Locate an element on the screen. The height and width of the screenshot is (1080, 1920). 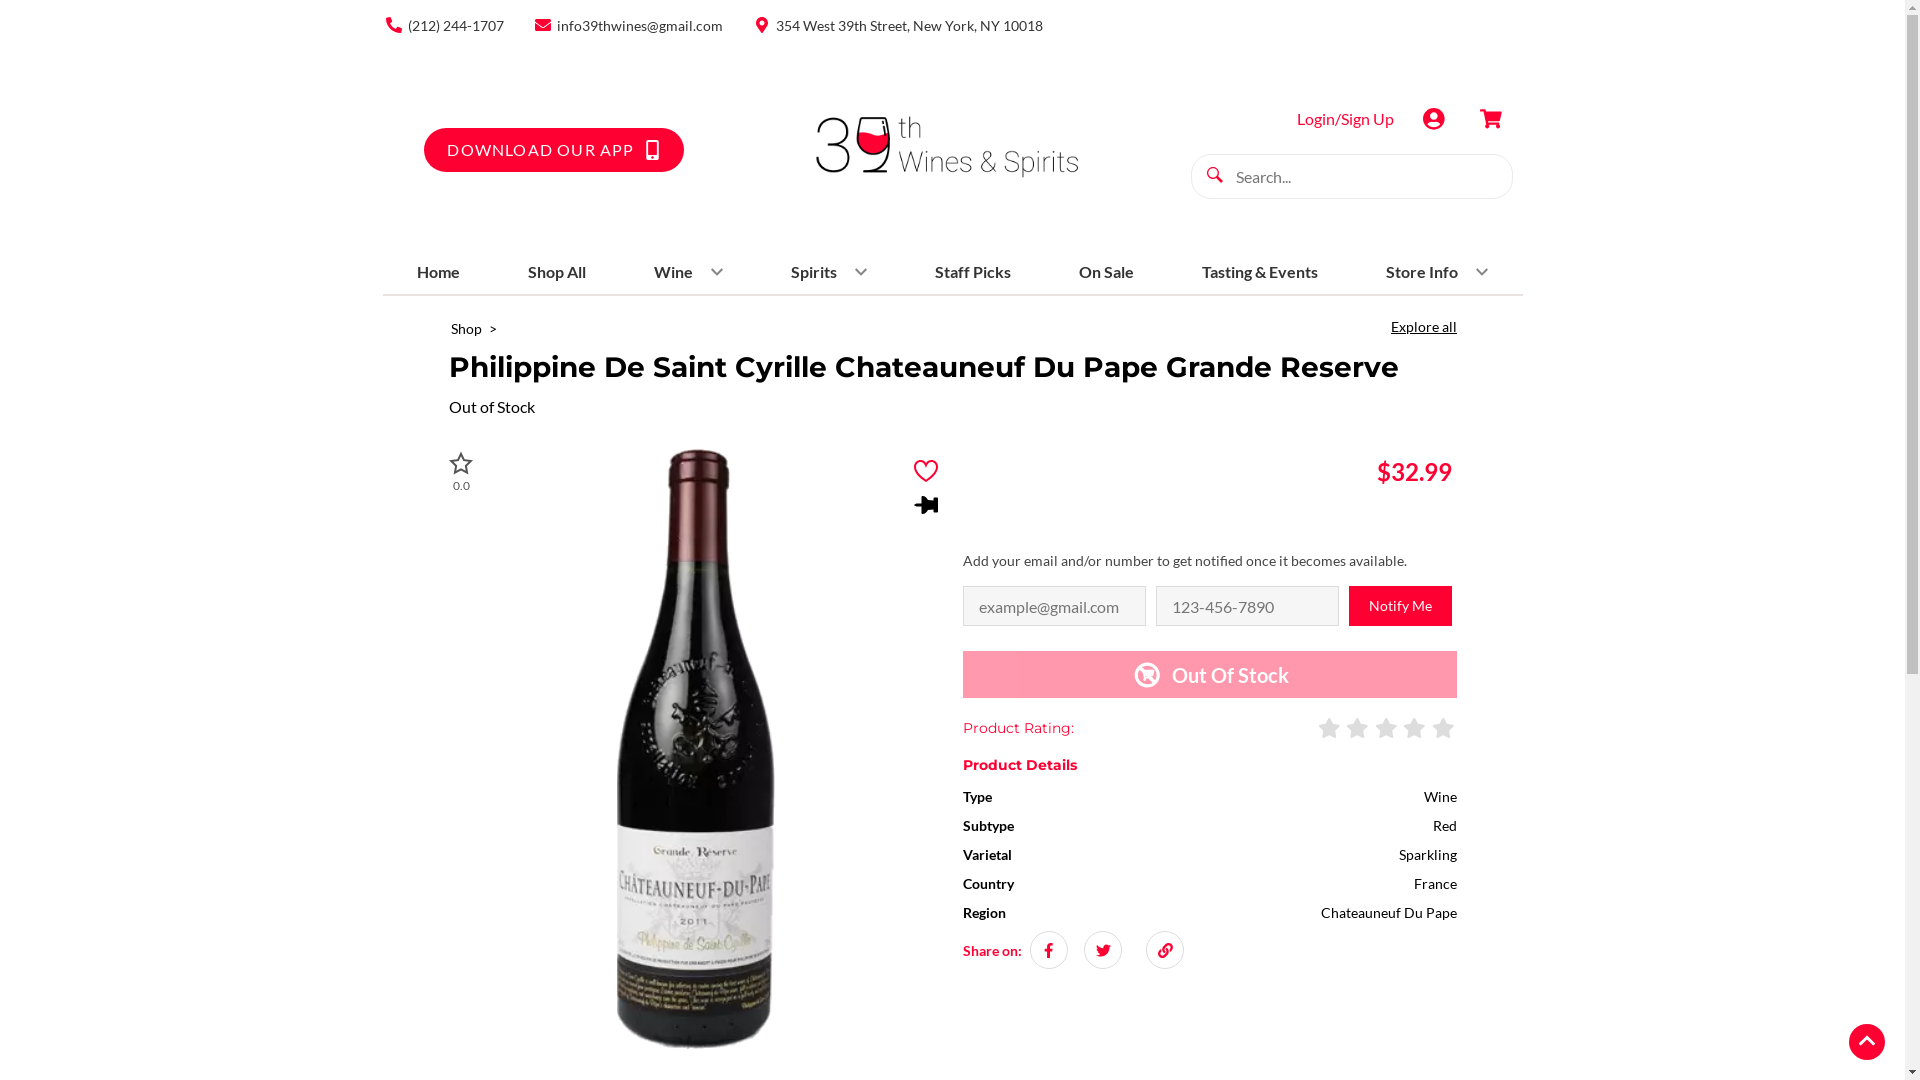
Map location 354 West 39th Street, New York, NY 10018 is located at coordinates (896, 24).